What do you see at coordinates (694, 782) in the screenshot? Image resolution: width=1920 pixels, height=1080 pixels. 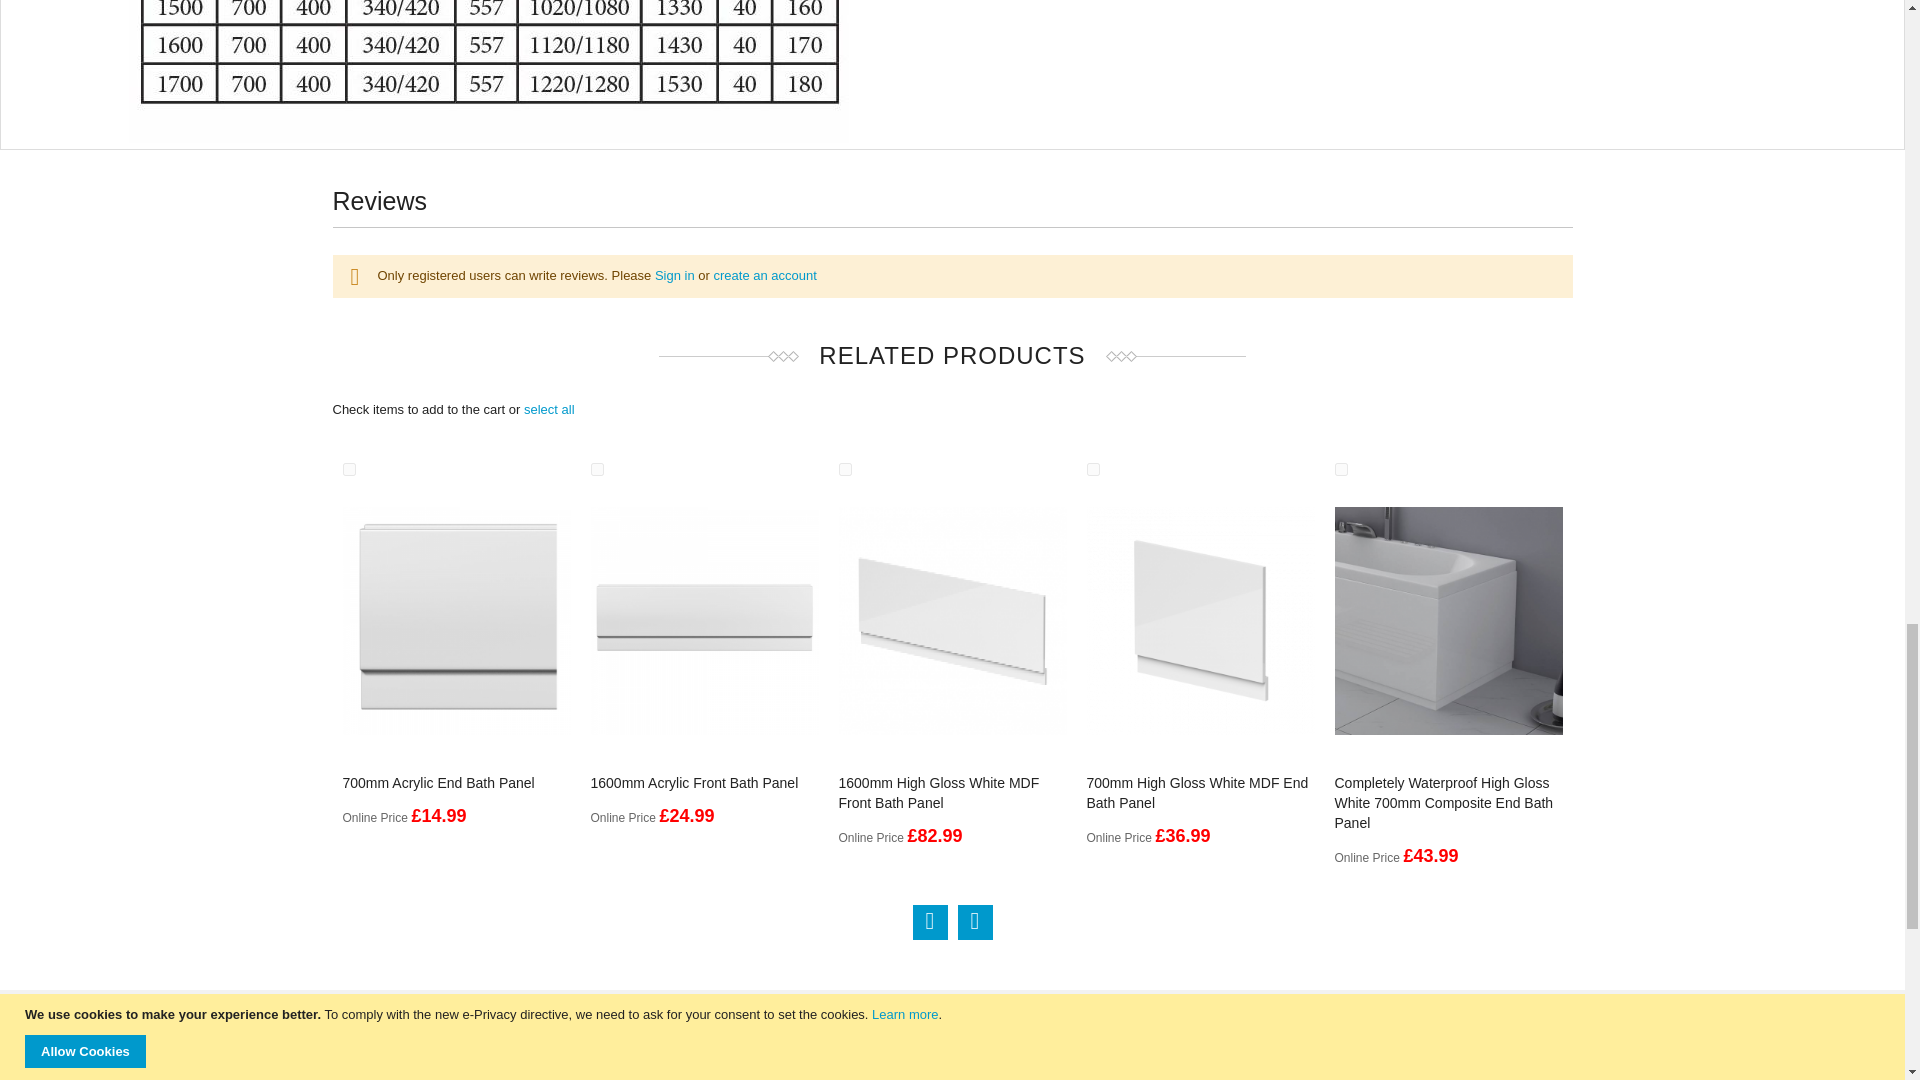 I see `1600mm Acrylic Front Bath Panel` at bounding box center [694, 782].